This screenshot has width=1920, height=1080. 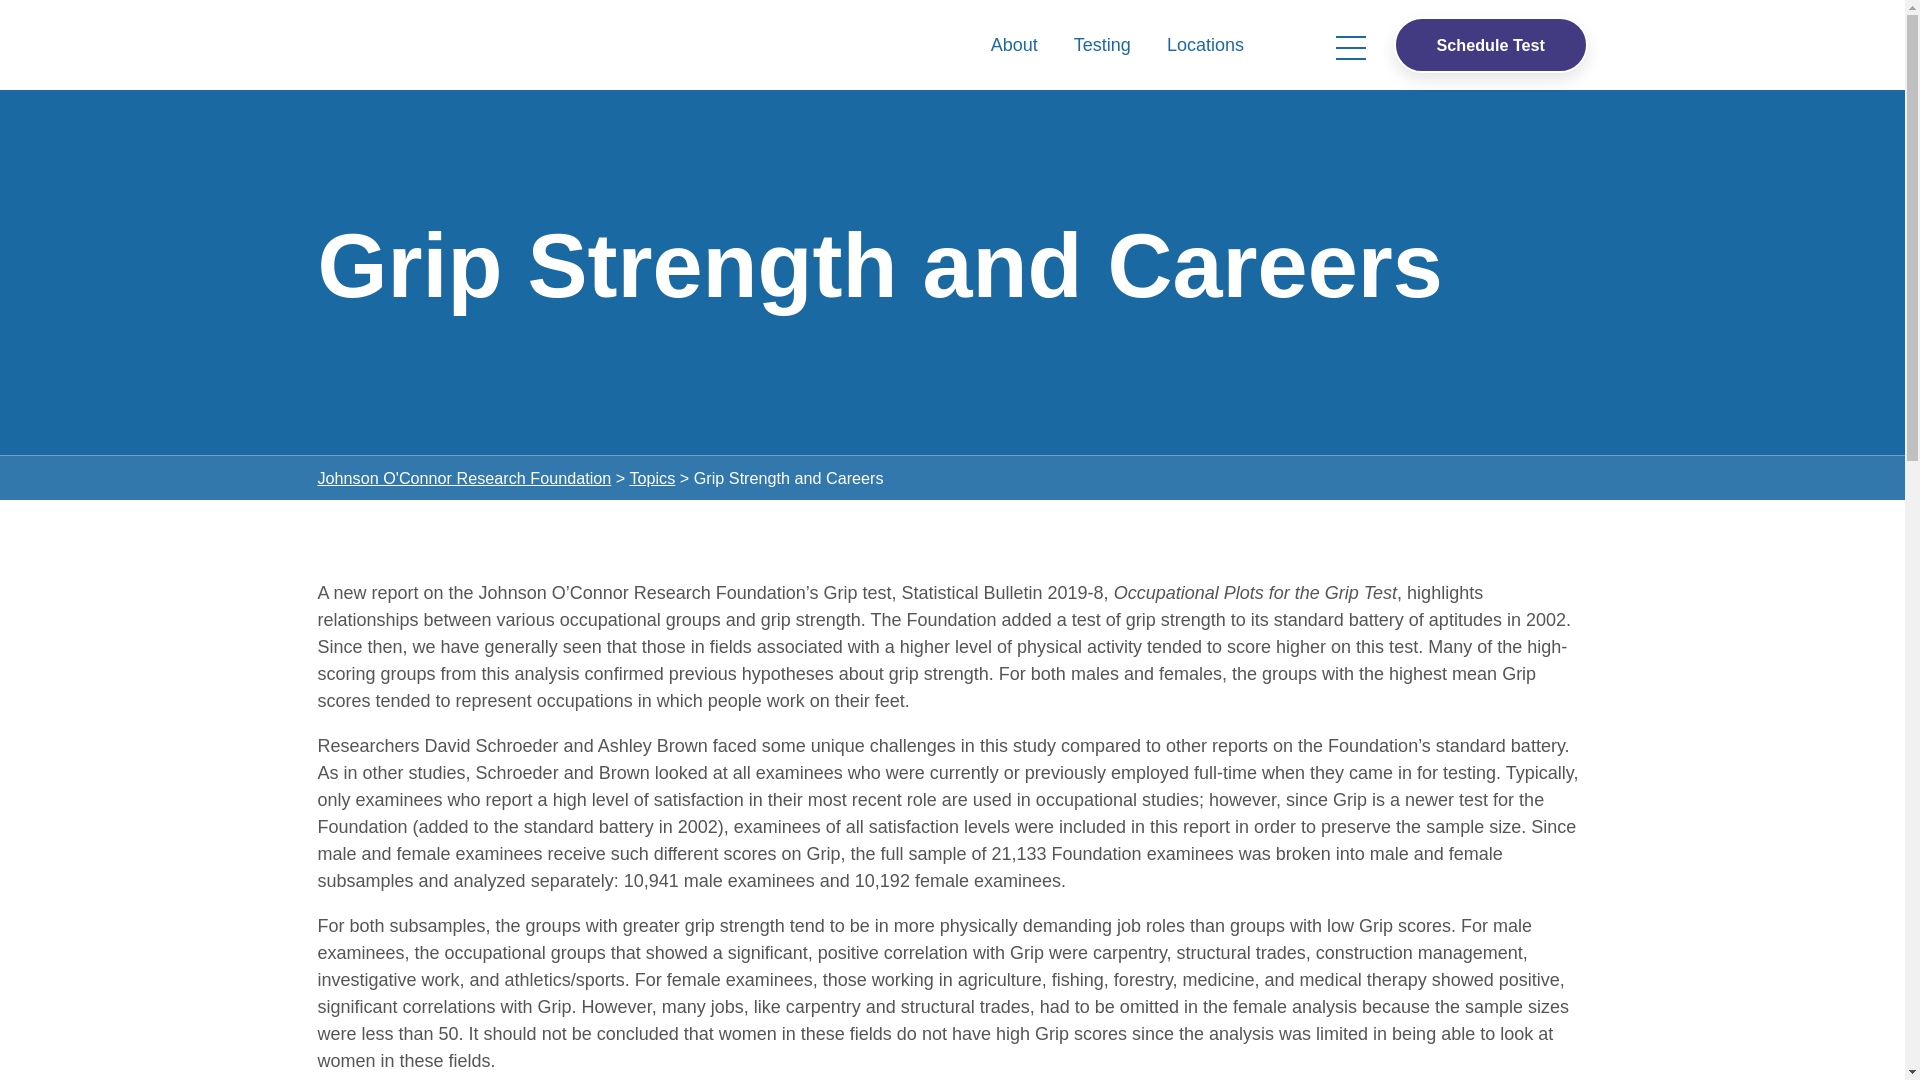 What do you see at coordinates (652, 478) in the screenshot?
I see `Go to the Topics Research Types archives.` at bounding box center [652, 478].